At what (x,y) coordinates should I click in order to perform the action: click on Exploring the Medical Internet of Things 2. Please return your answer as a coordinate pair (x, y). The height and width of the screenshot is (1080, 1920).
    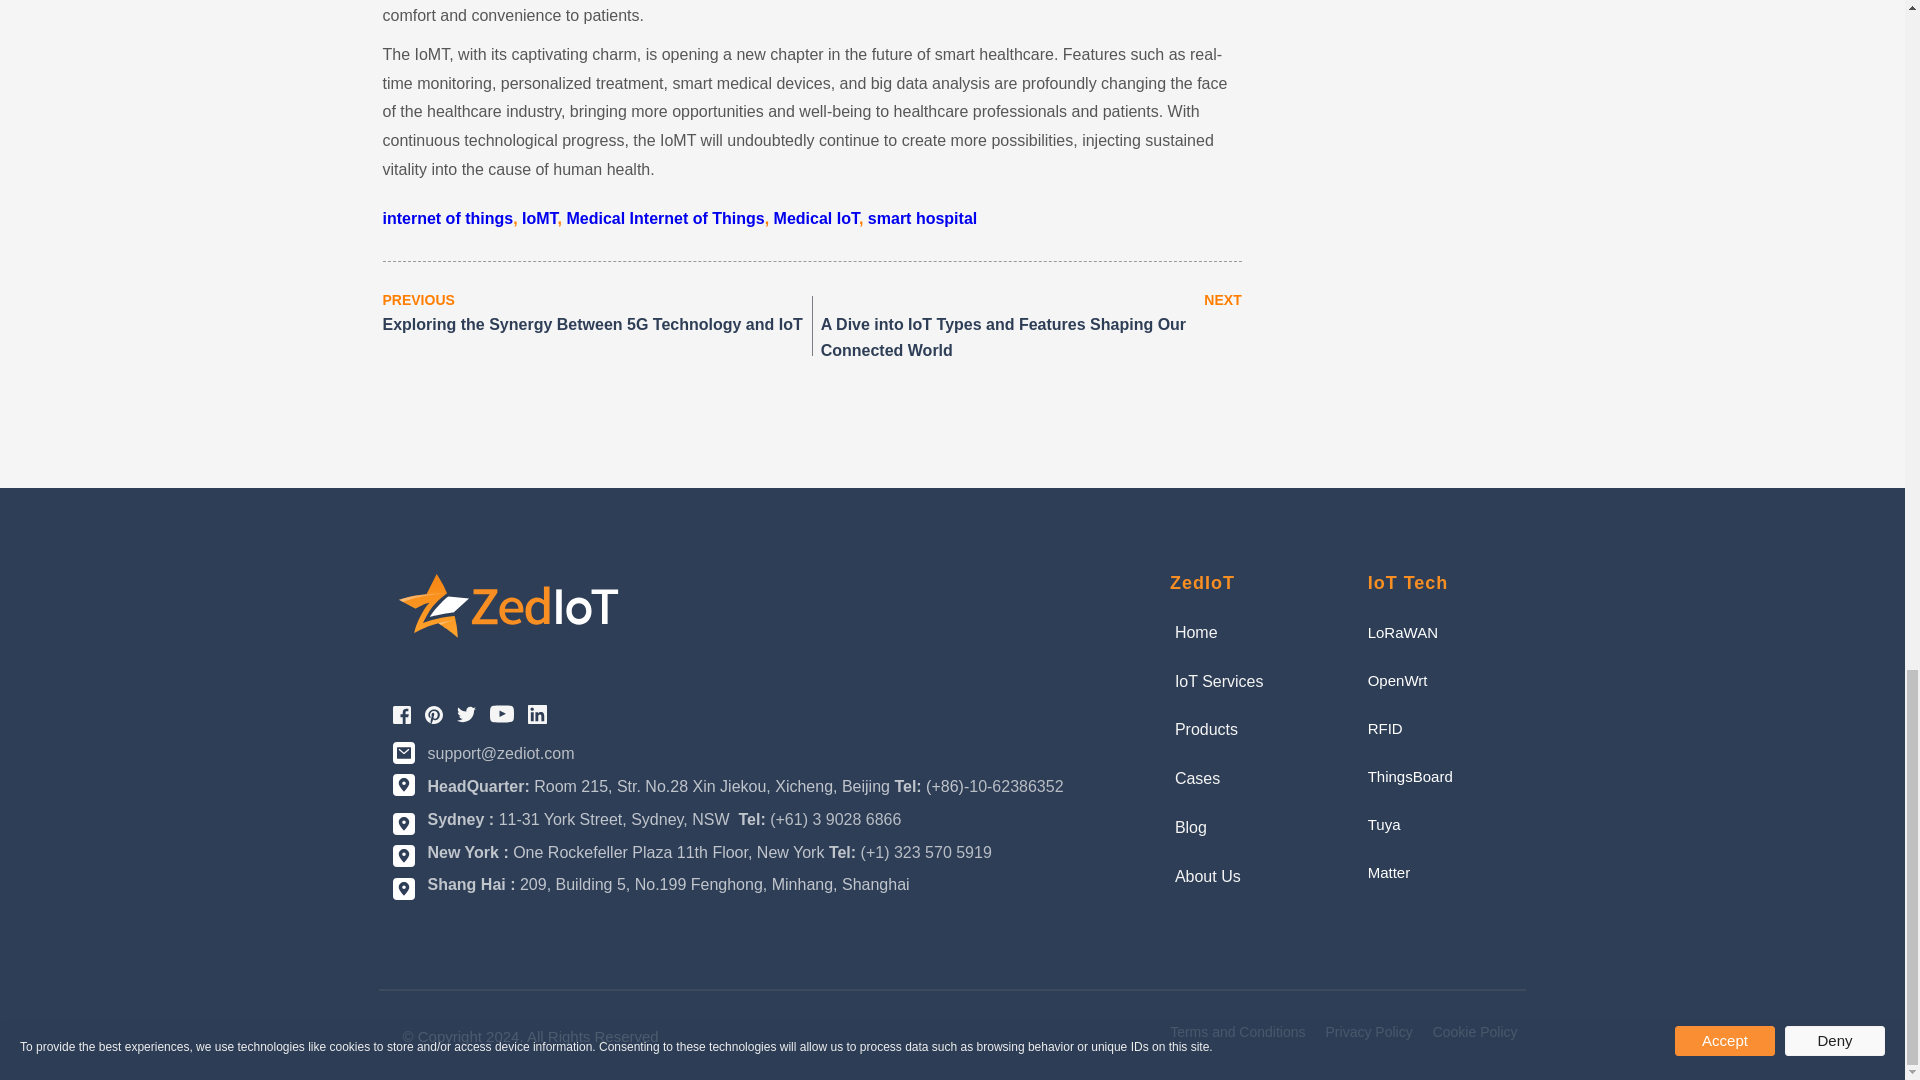
    Looking at the image, I should click on (508, 607).